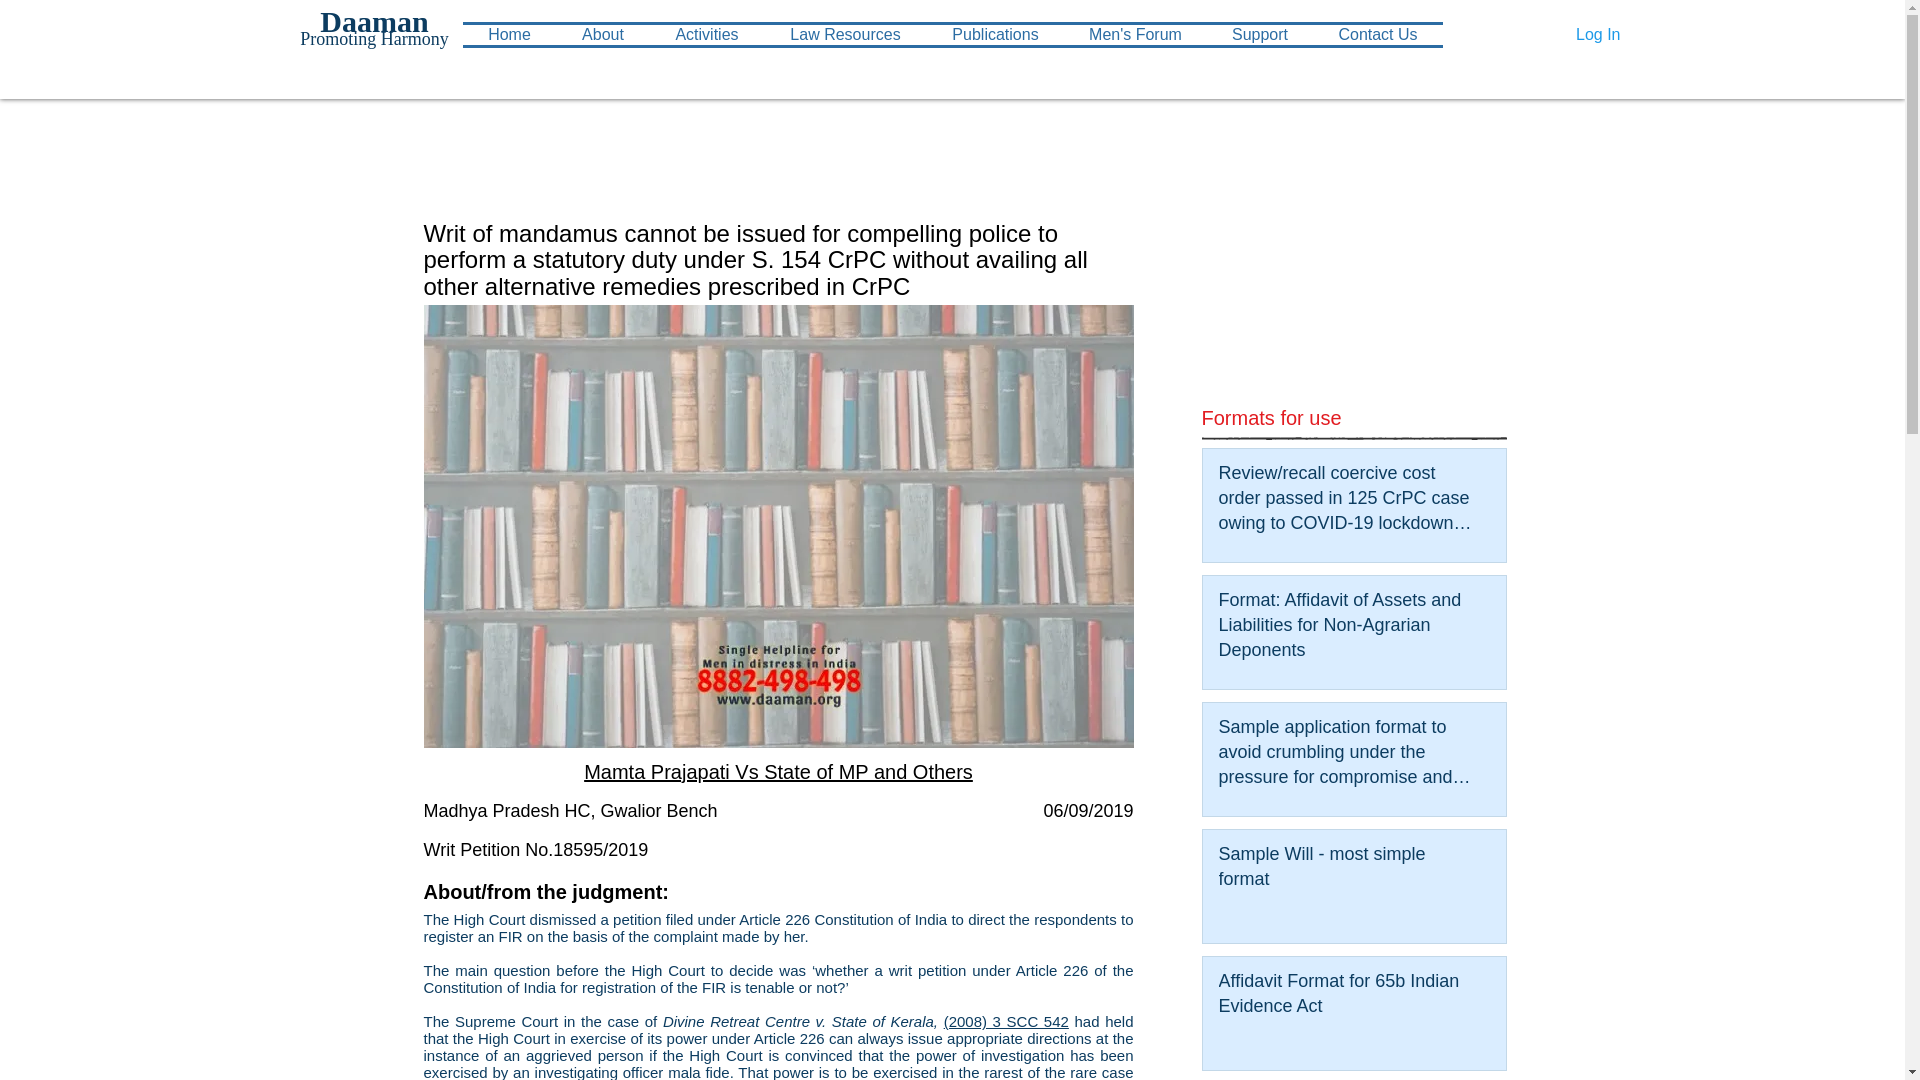 Image resolution: width=1920 pixels, height=1080 pixels. Describe the element at coordinates (1346, 870) in the screenshot. I see `Sample Will - most simple format` at that location.